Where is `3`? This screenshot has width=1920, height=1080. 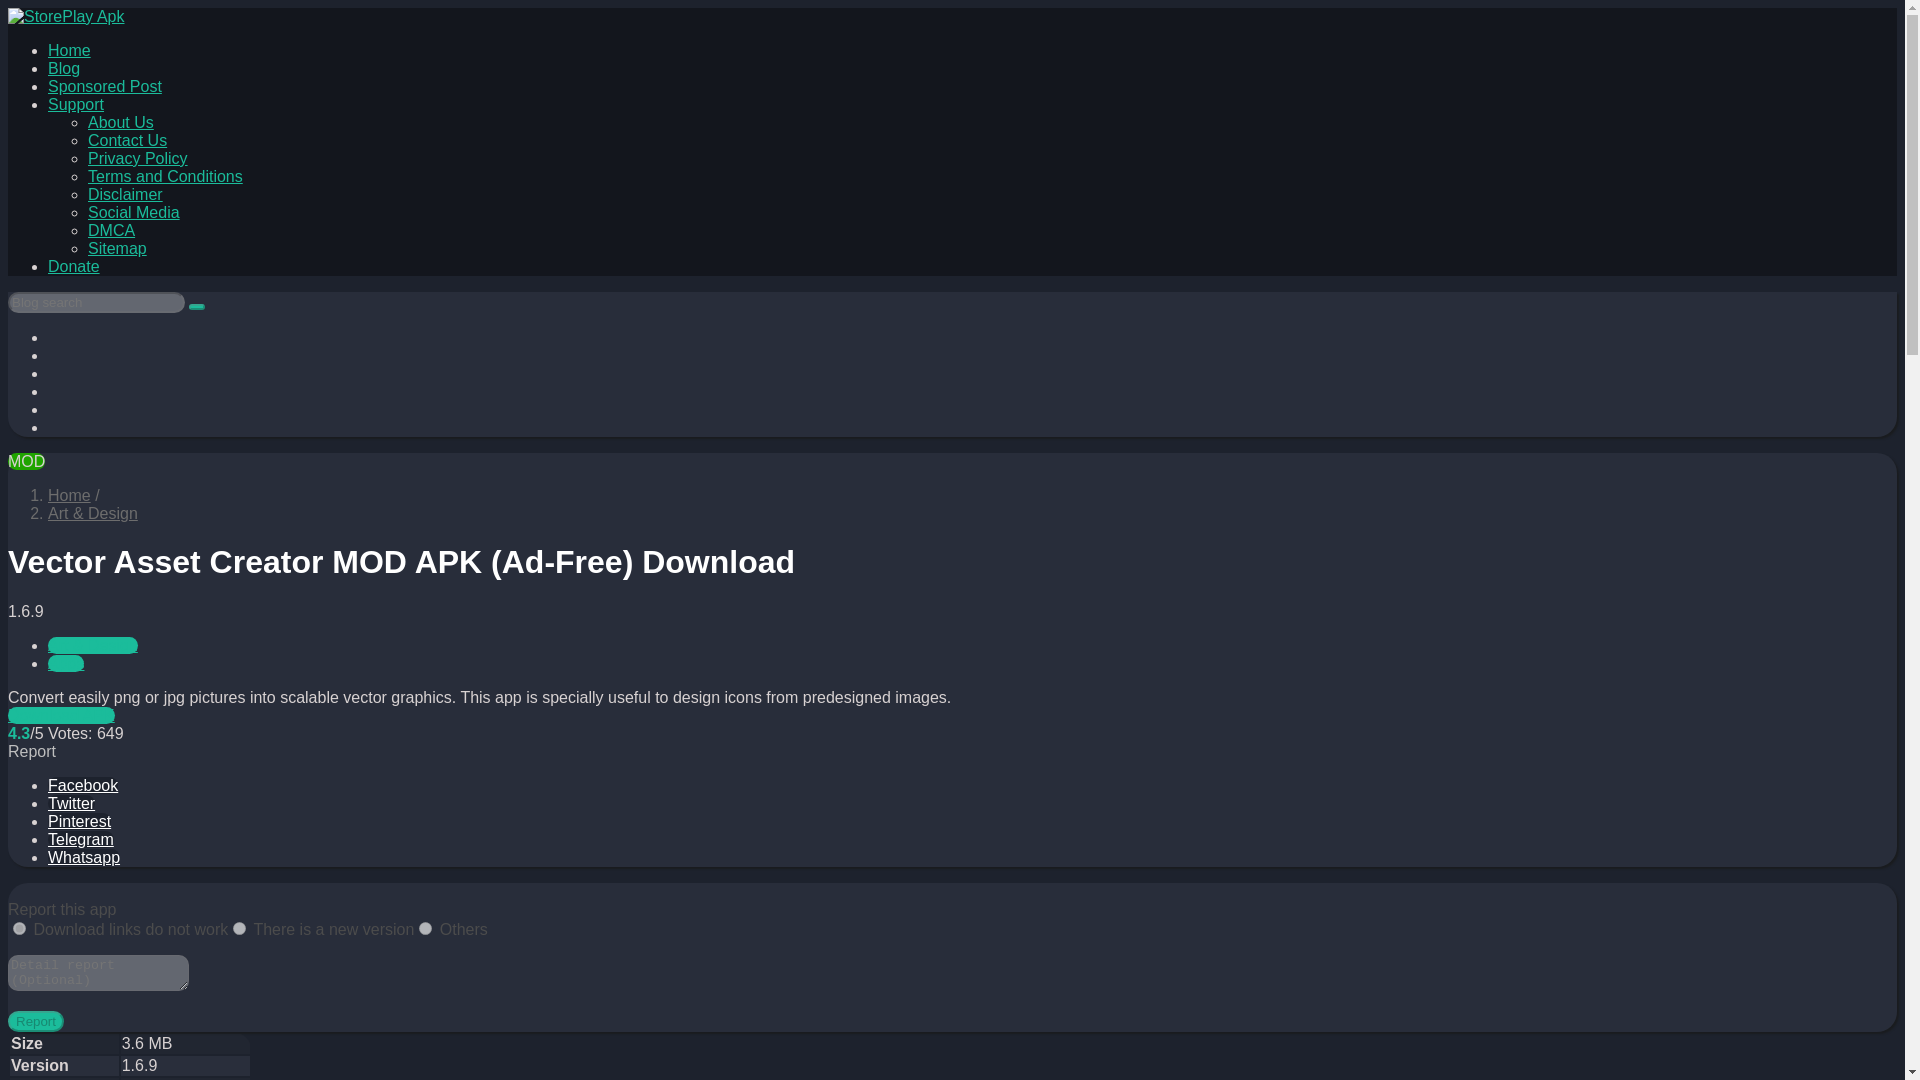
3 is located at coordinates (425, 928).